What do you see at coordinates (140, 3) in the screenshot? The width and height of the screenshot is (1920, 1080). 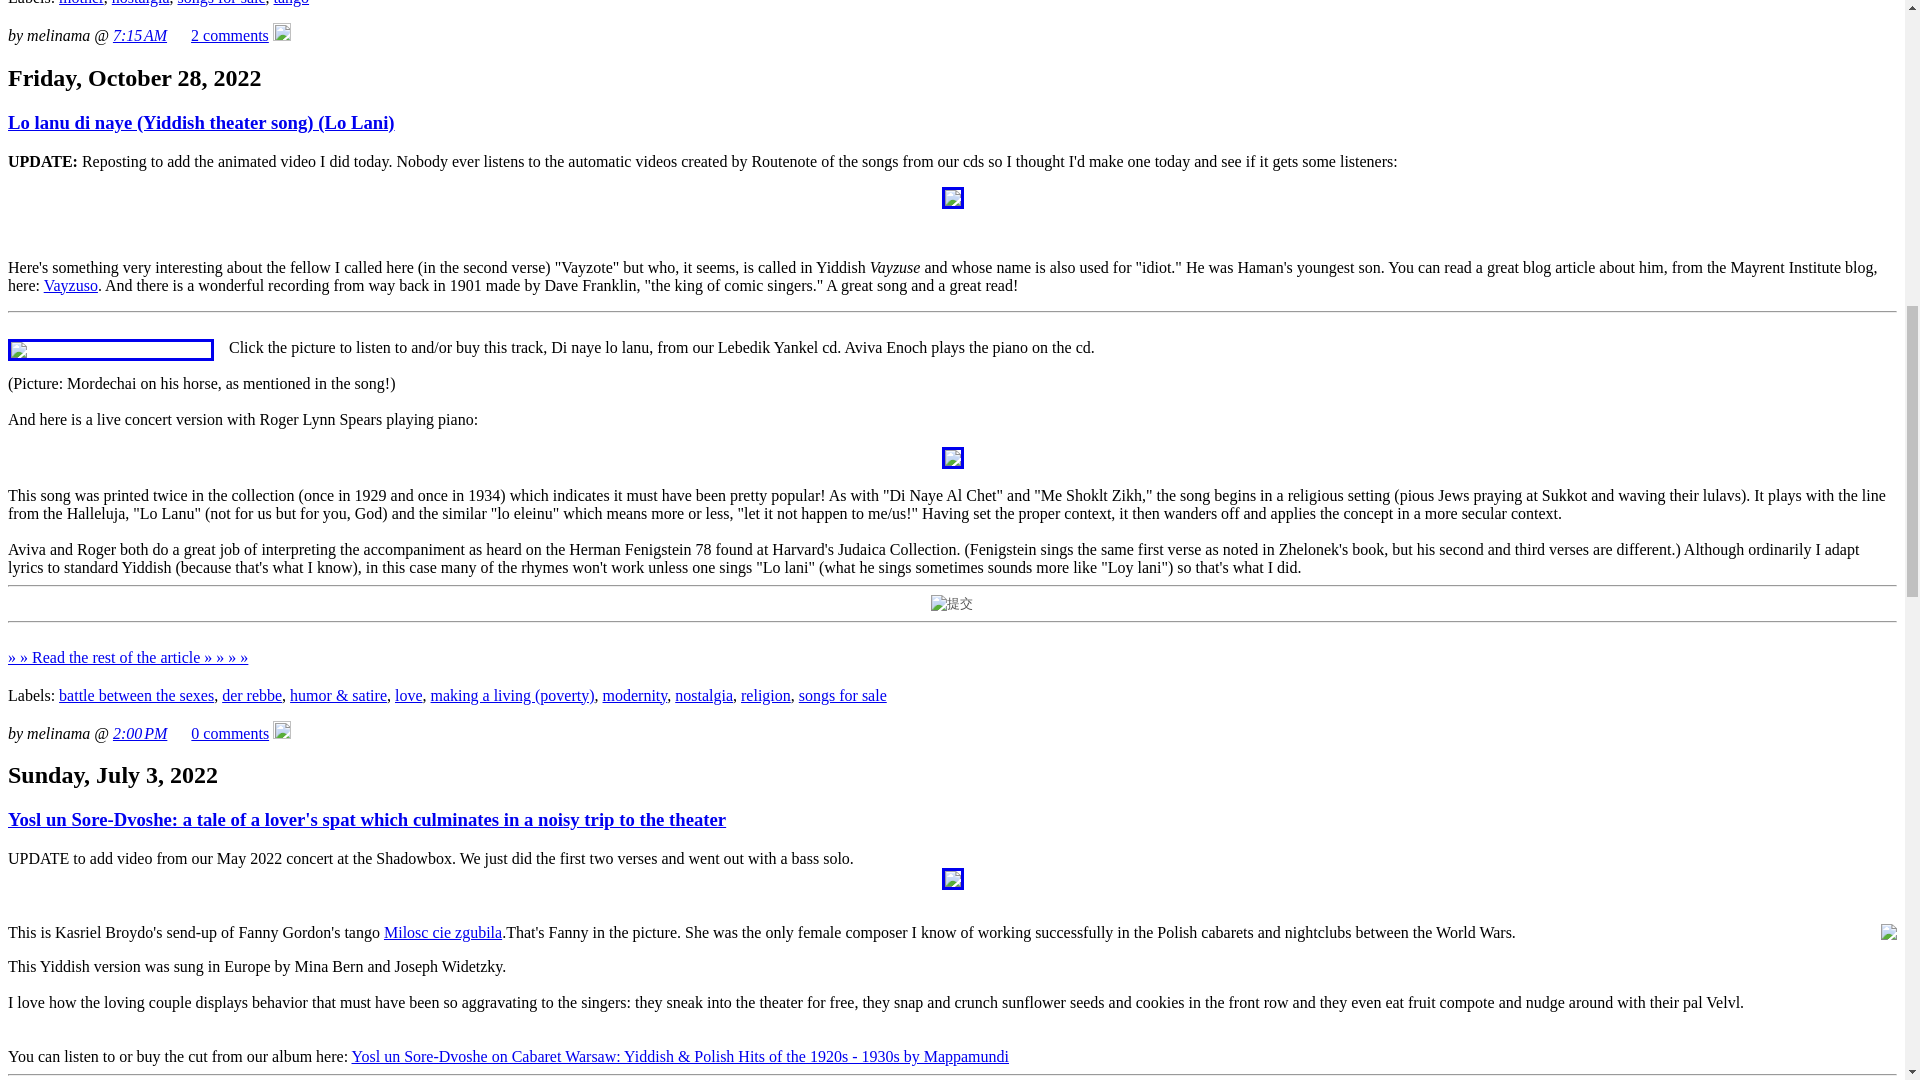 I see `nostalgia` at bounding box center [140, 3].